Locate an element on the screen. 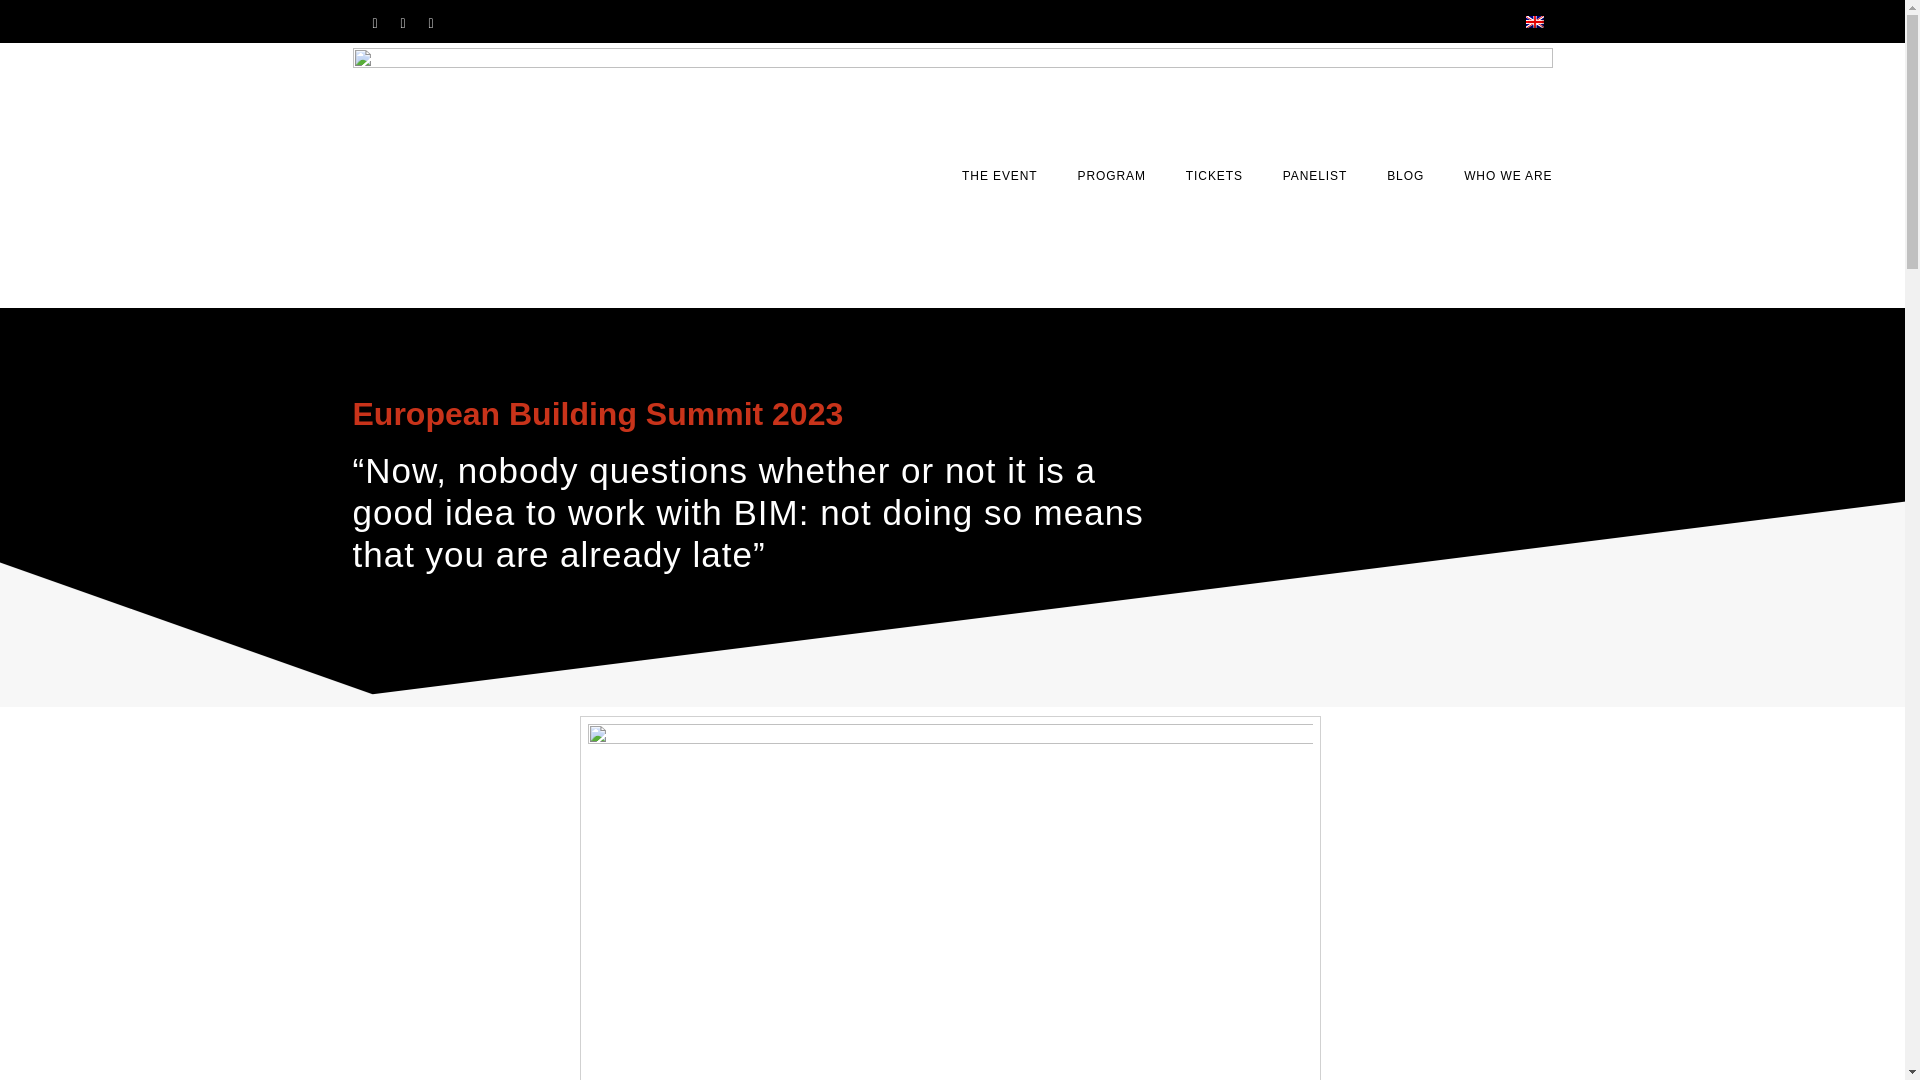  PANELIST is located at coordinates (1314, 176).